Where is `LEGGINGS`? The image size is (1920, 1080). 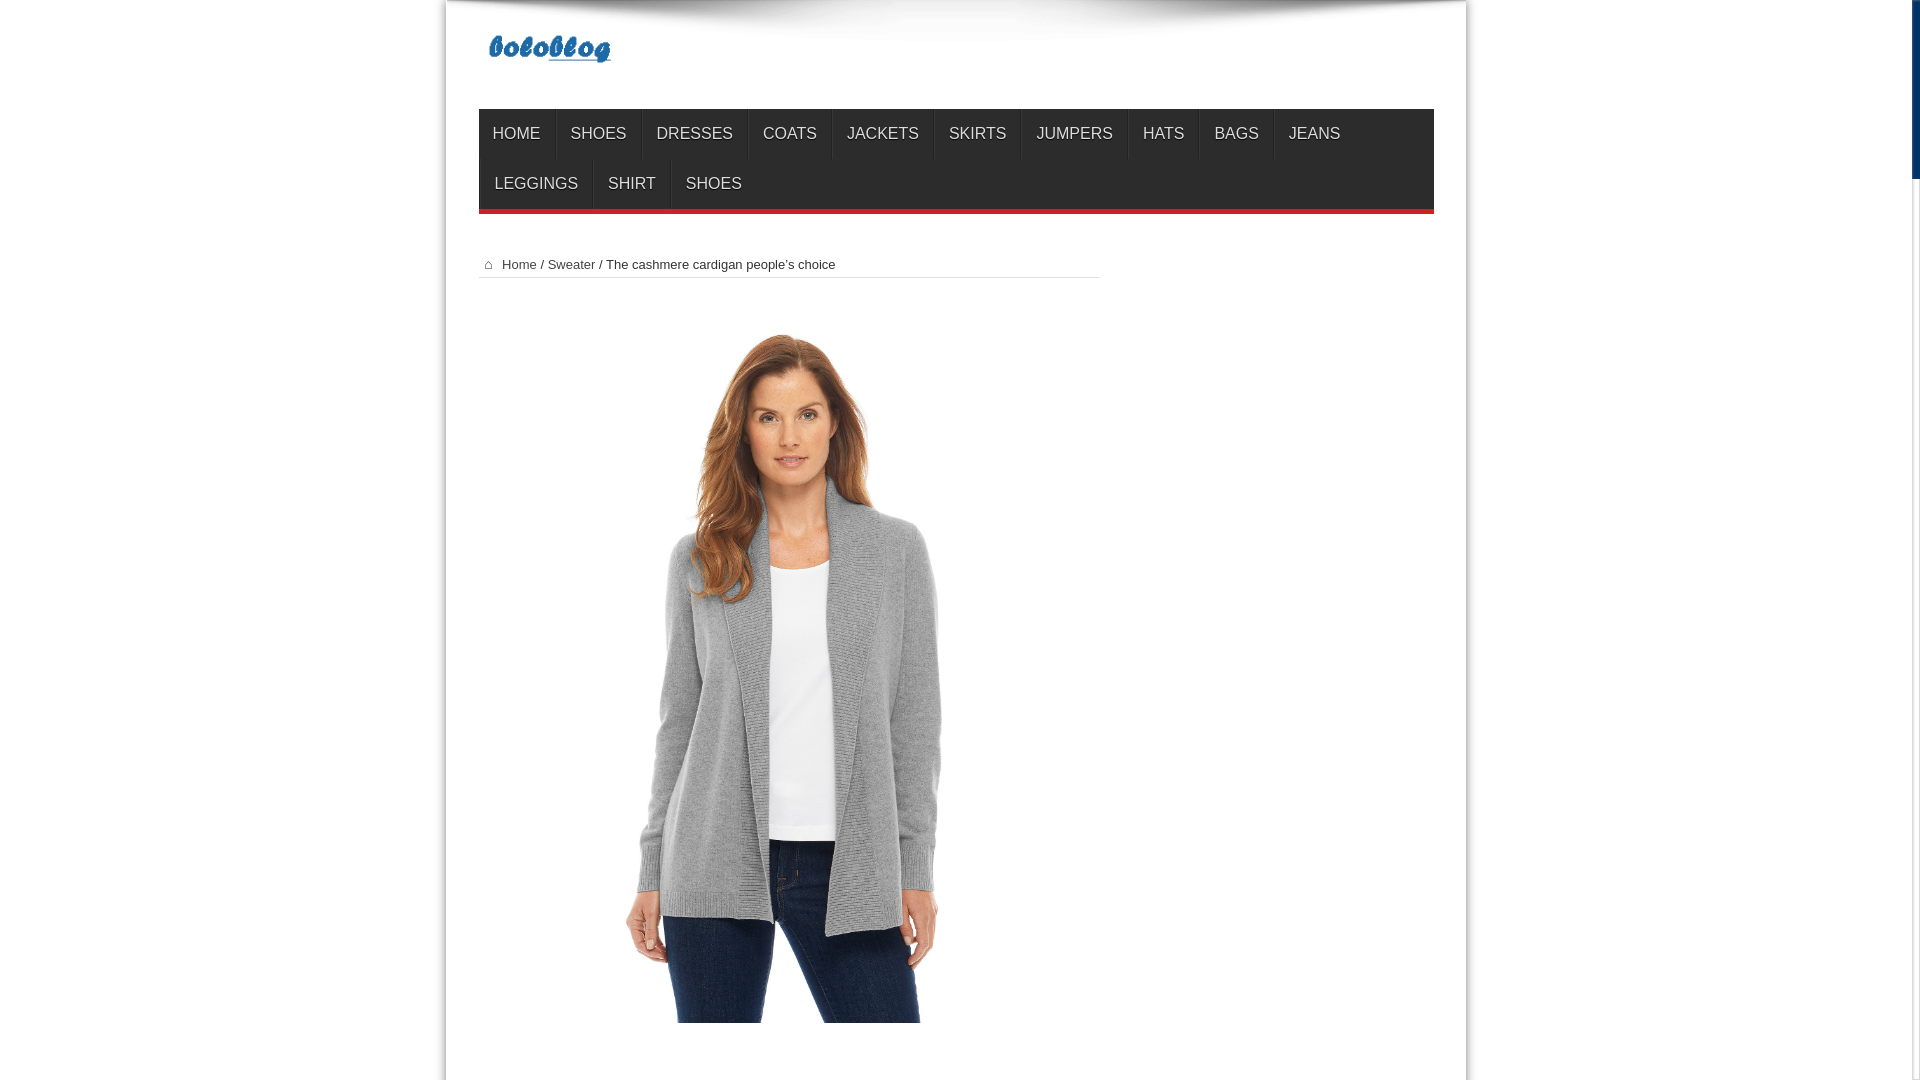 LEGGINGS is located at coordinates (536, 184).